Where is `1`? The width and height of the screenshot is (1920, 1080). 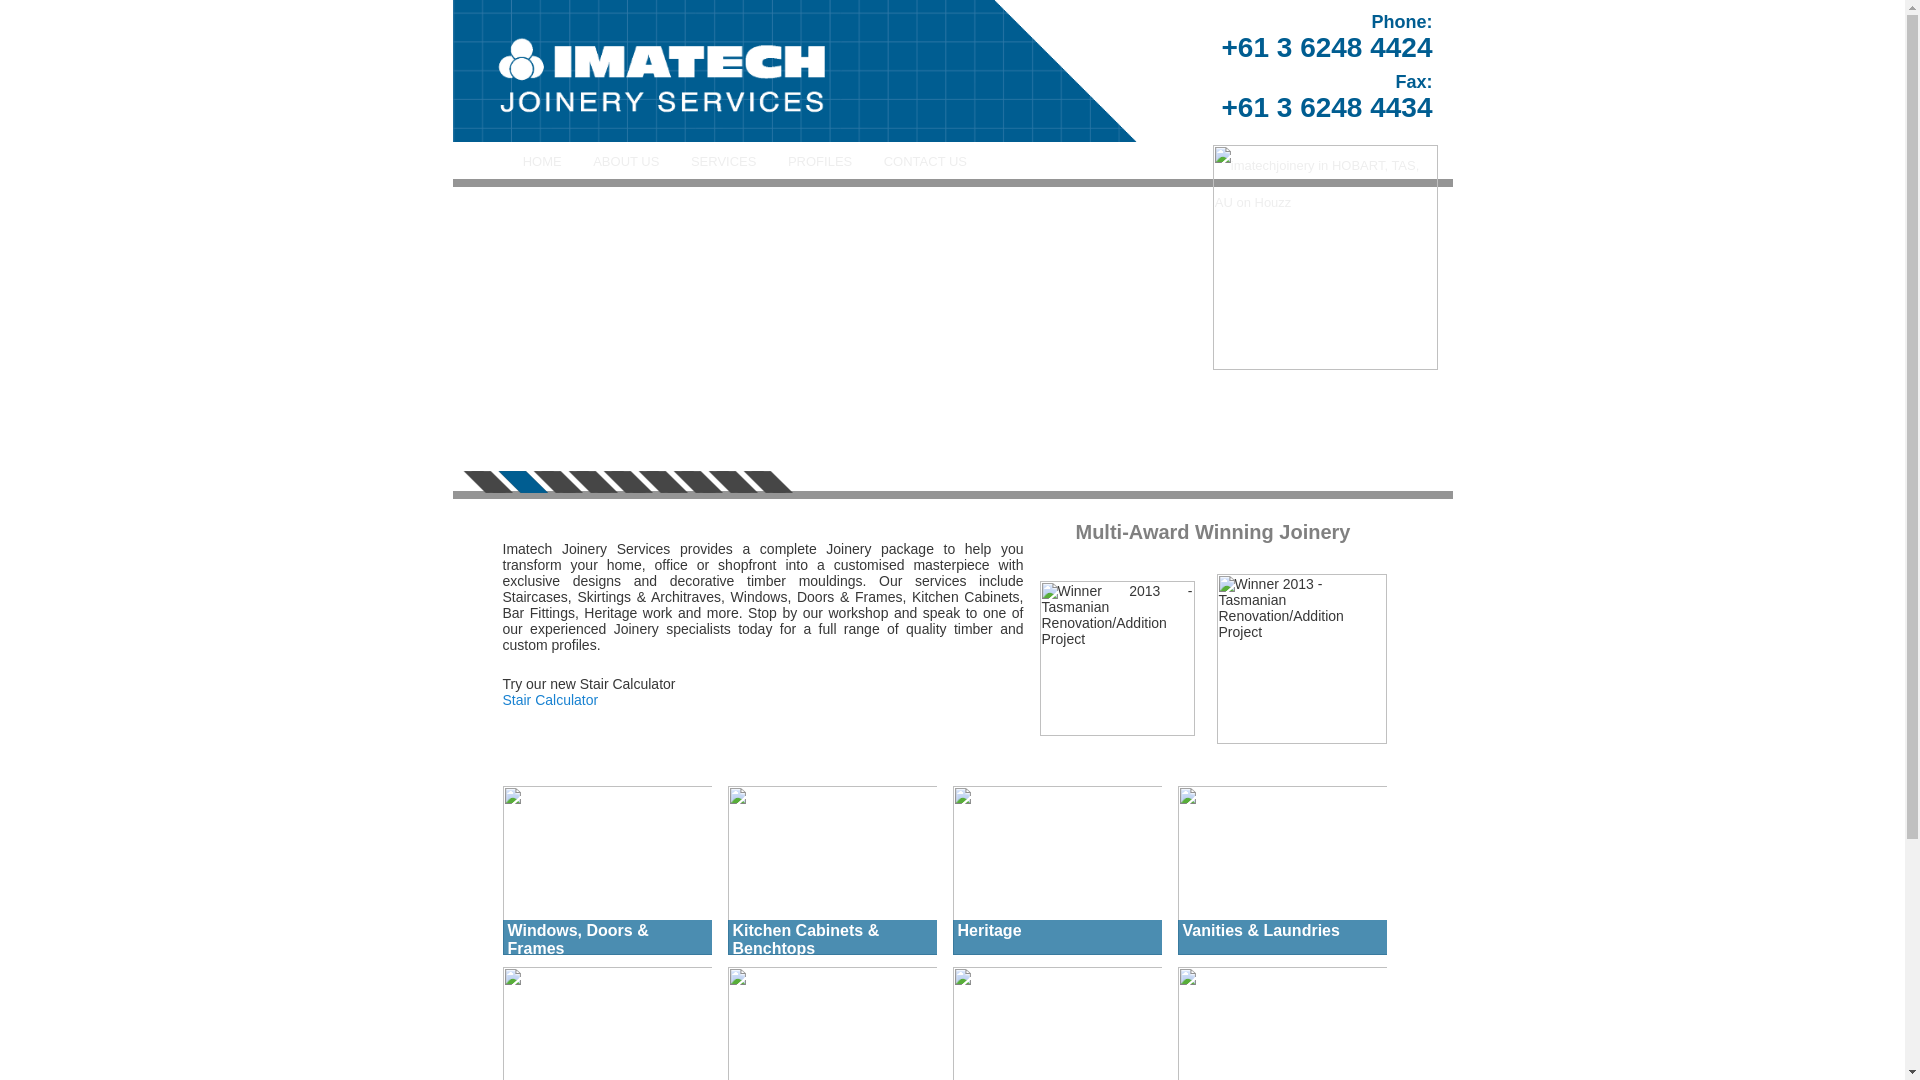 1 is located at coordinates (487, 482).